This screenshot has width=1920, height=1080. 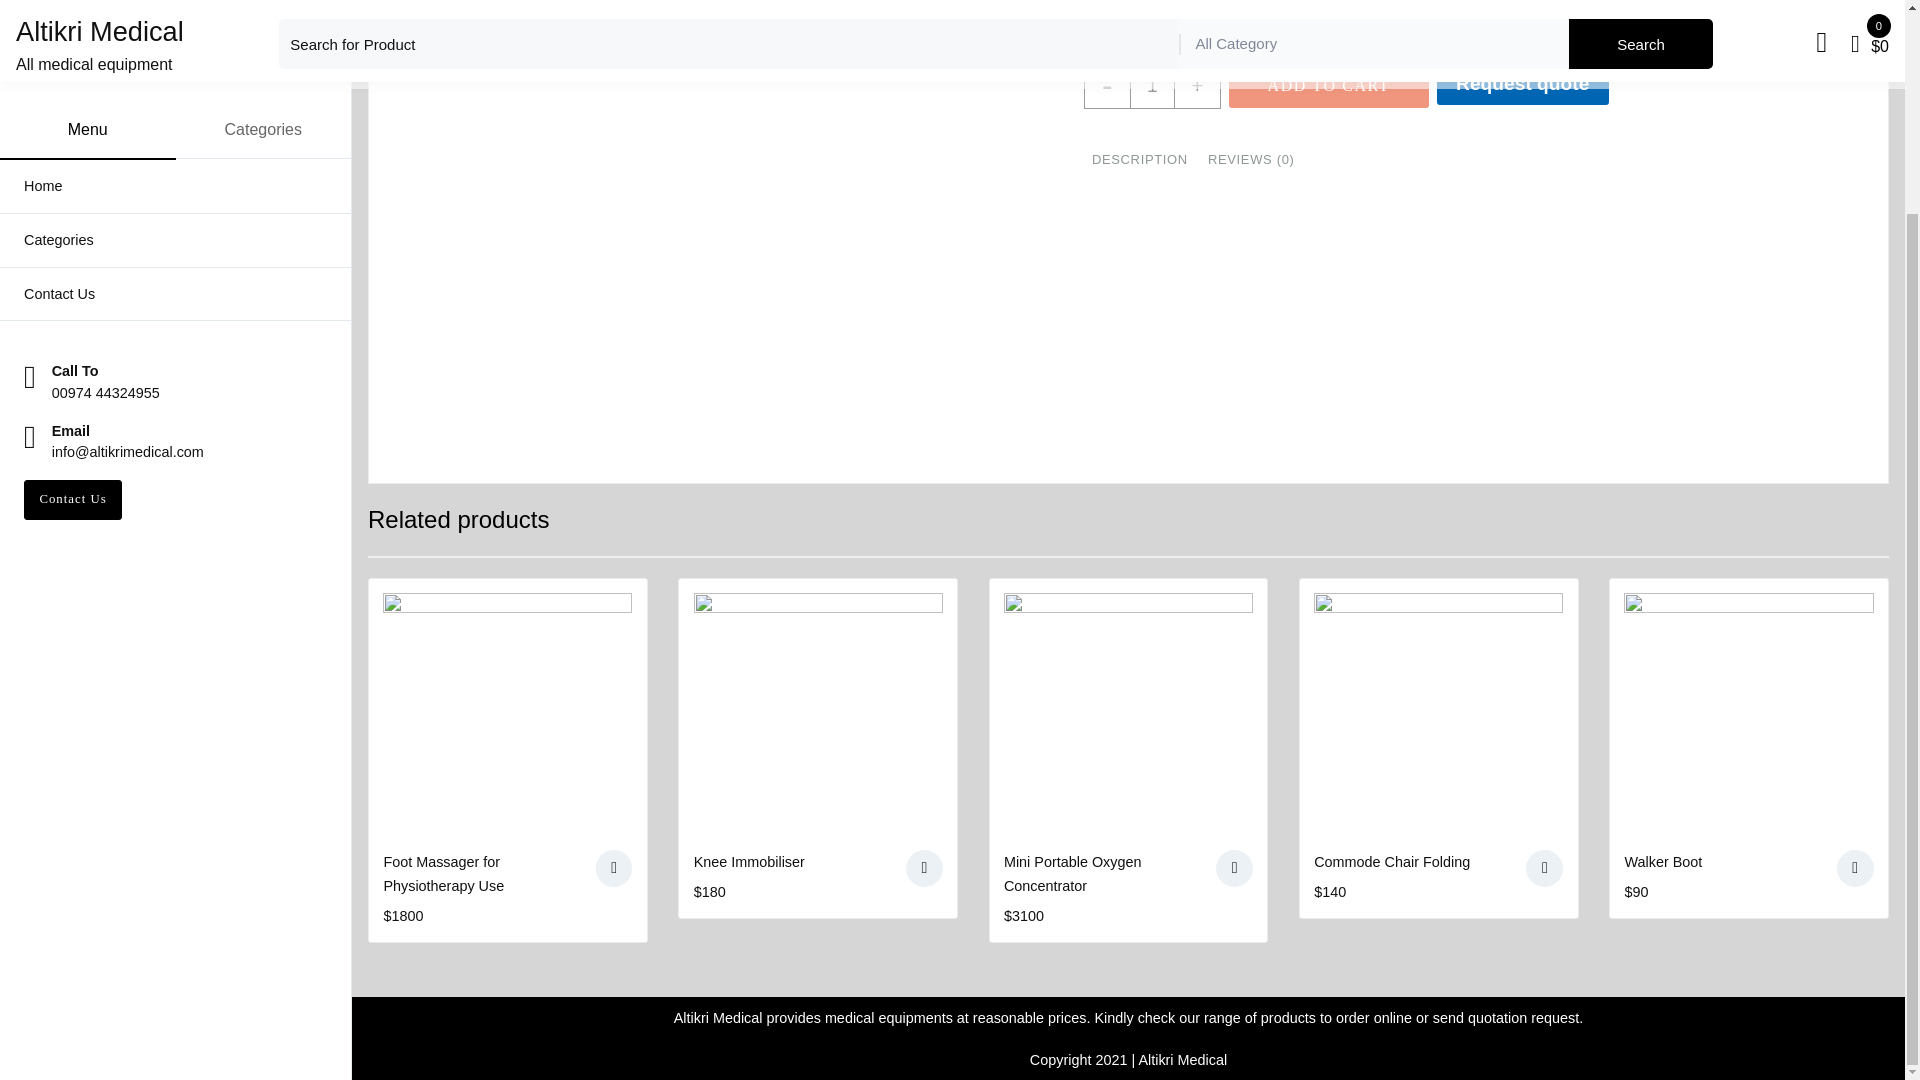 I want to click on Contact Us, so click(x=72, y=246).